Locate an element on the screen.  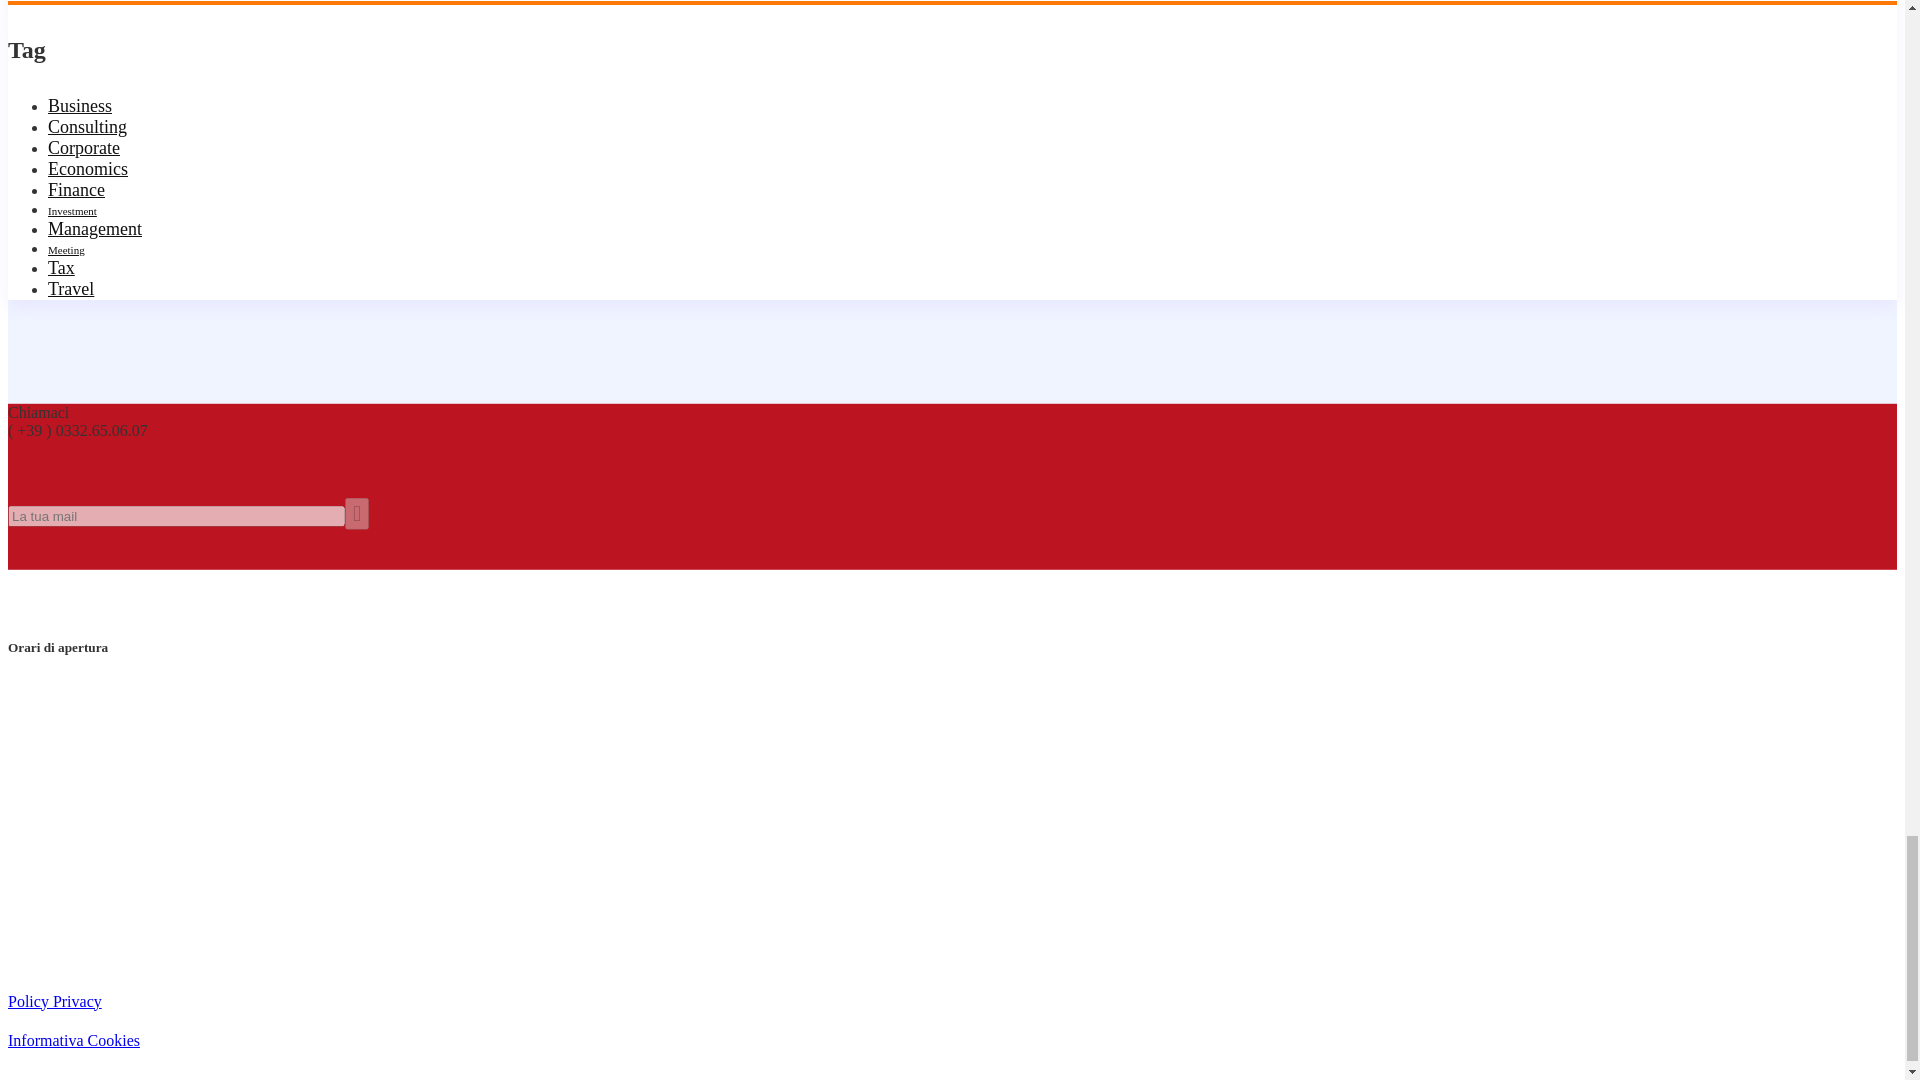
Corporate is located at coordinates (84, 148).